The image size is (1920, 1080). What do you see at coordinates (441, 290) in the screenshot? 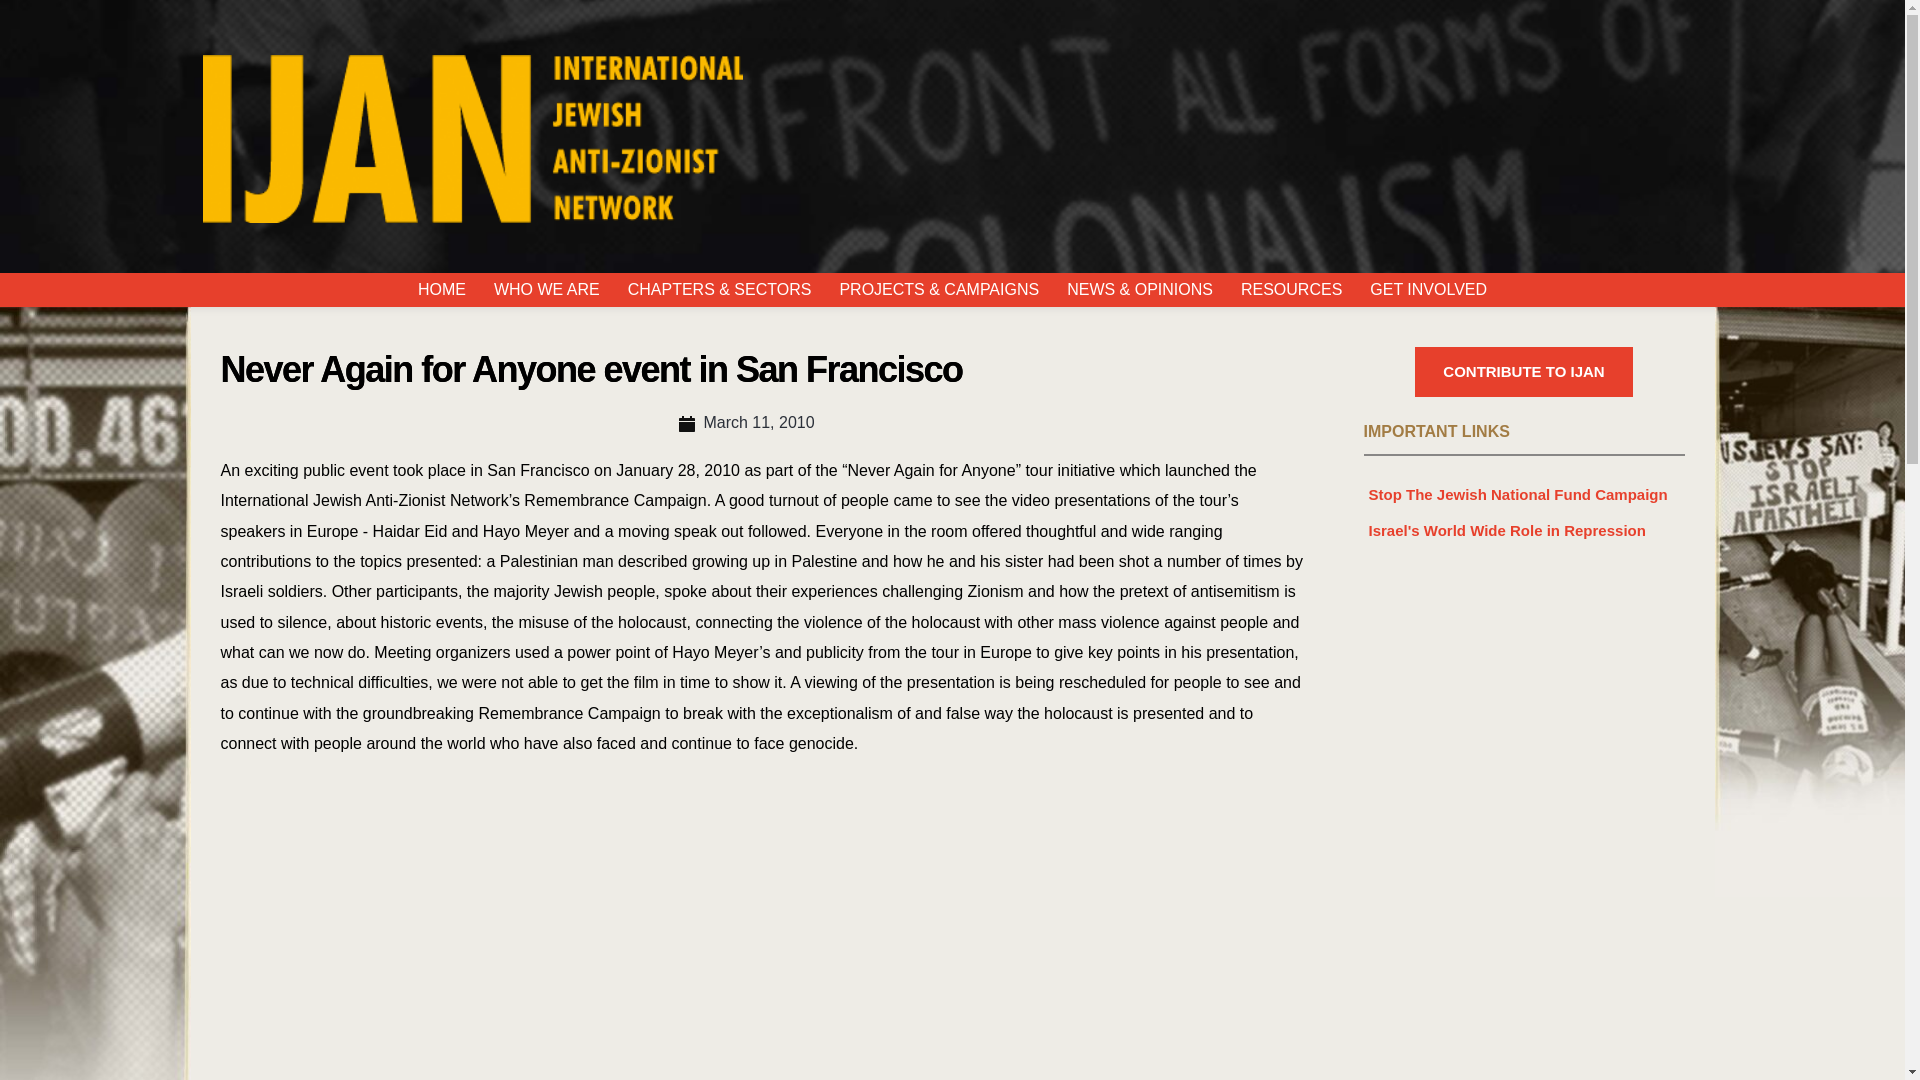
I see `HOME` at bounding box center [441, 290].